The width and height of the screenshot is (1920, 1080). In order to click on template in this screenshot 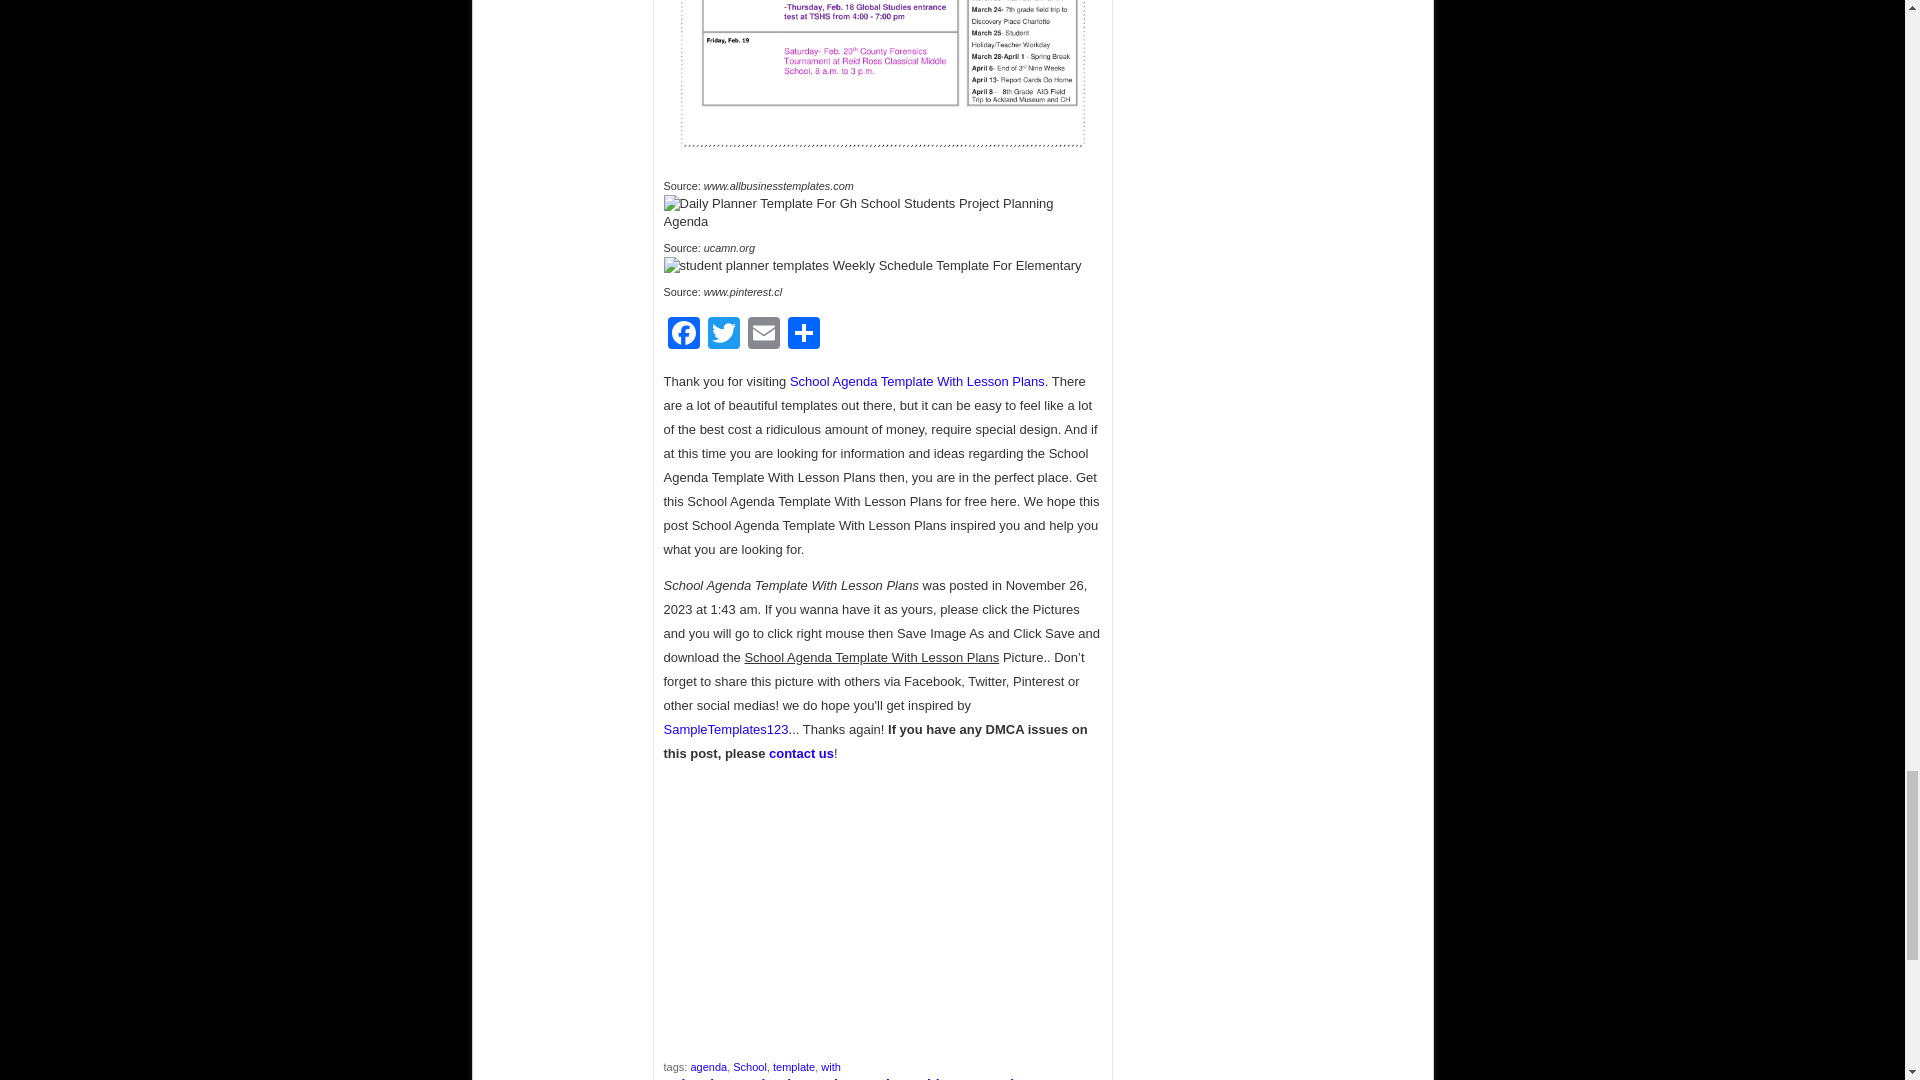, I will do `click(794, 1066)`.